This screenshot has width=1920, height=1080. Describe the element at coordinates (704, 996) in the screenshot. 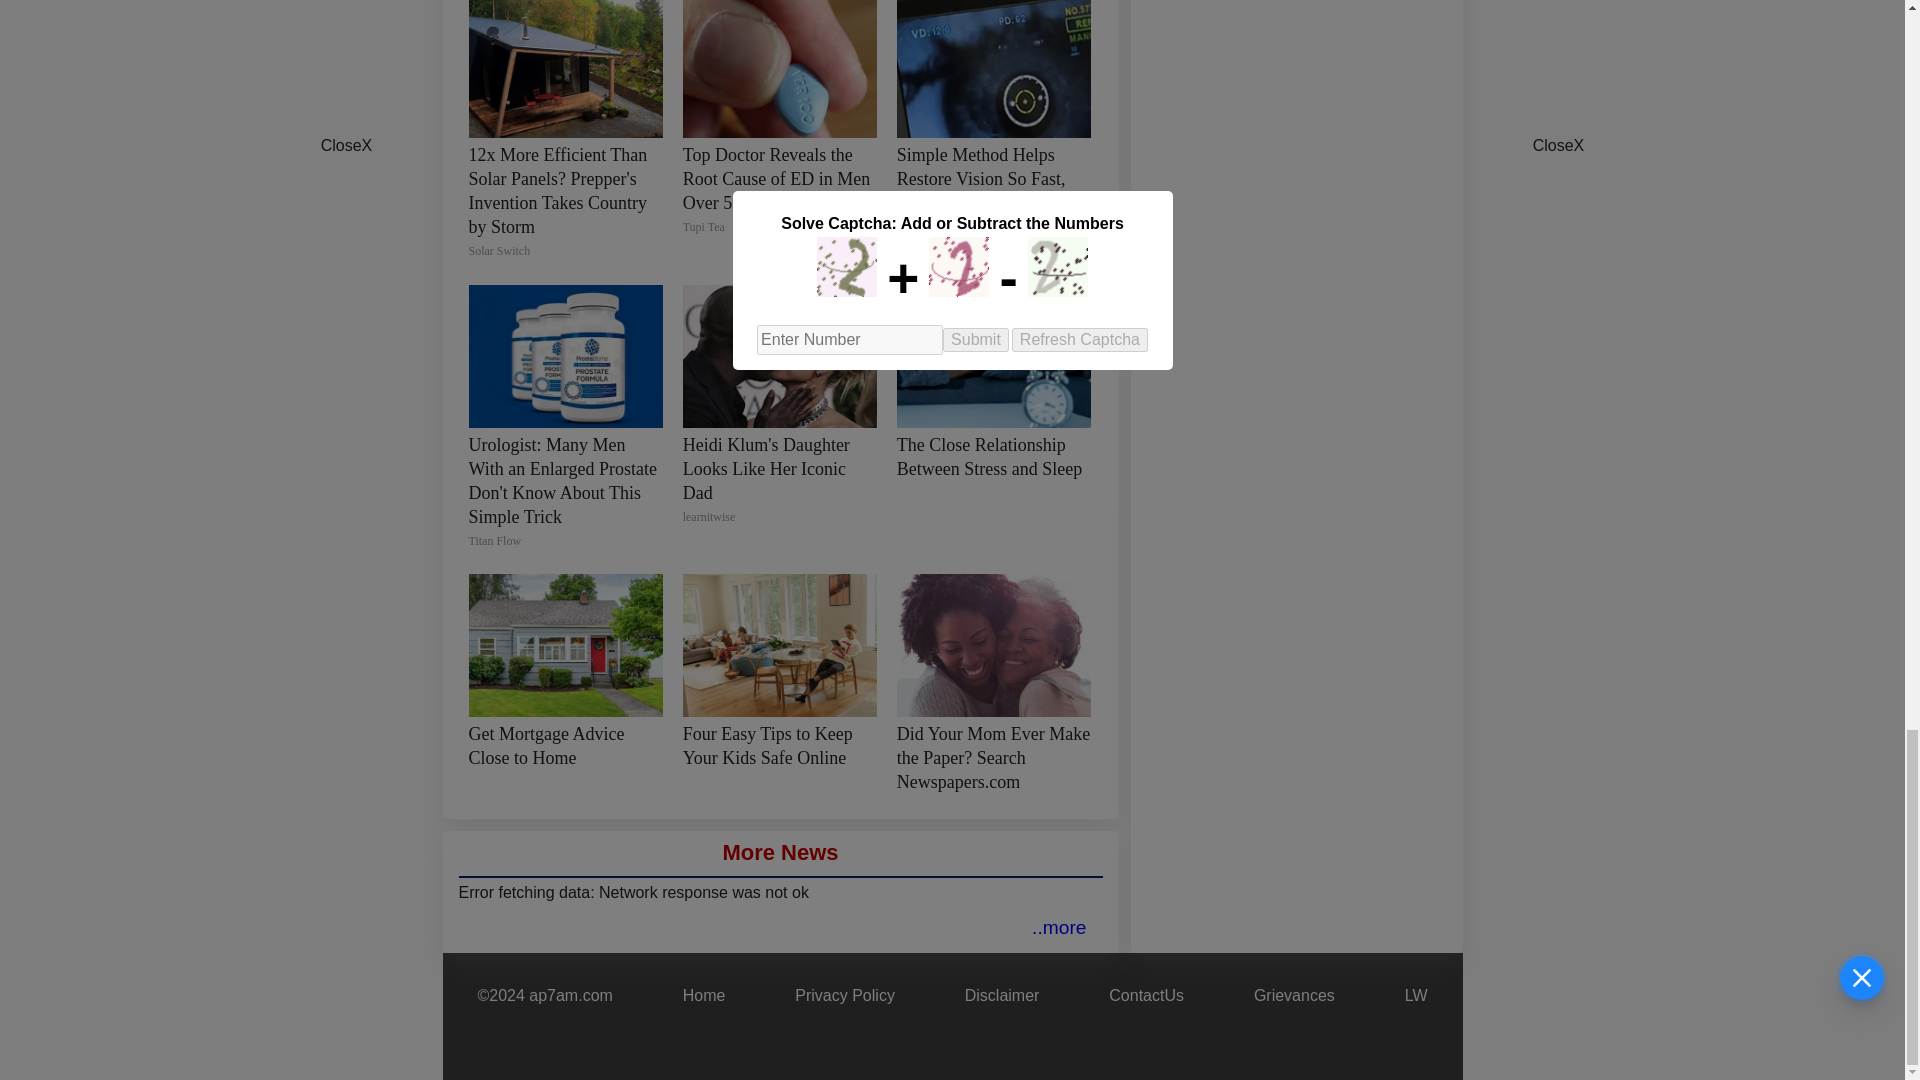

I see `ap7am.com home page` at that location.